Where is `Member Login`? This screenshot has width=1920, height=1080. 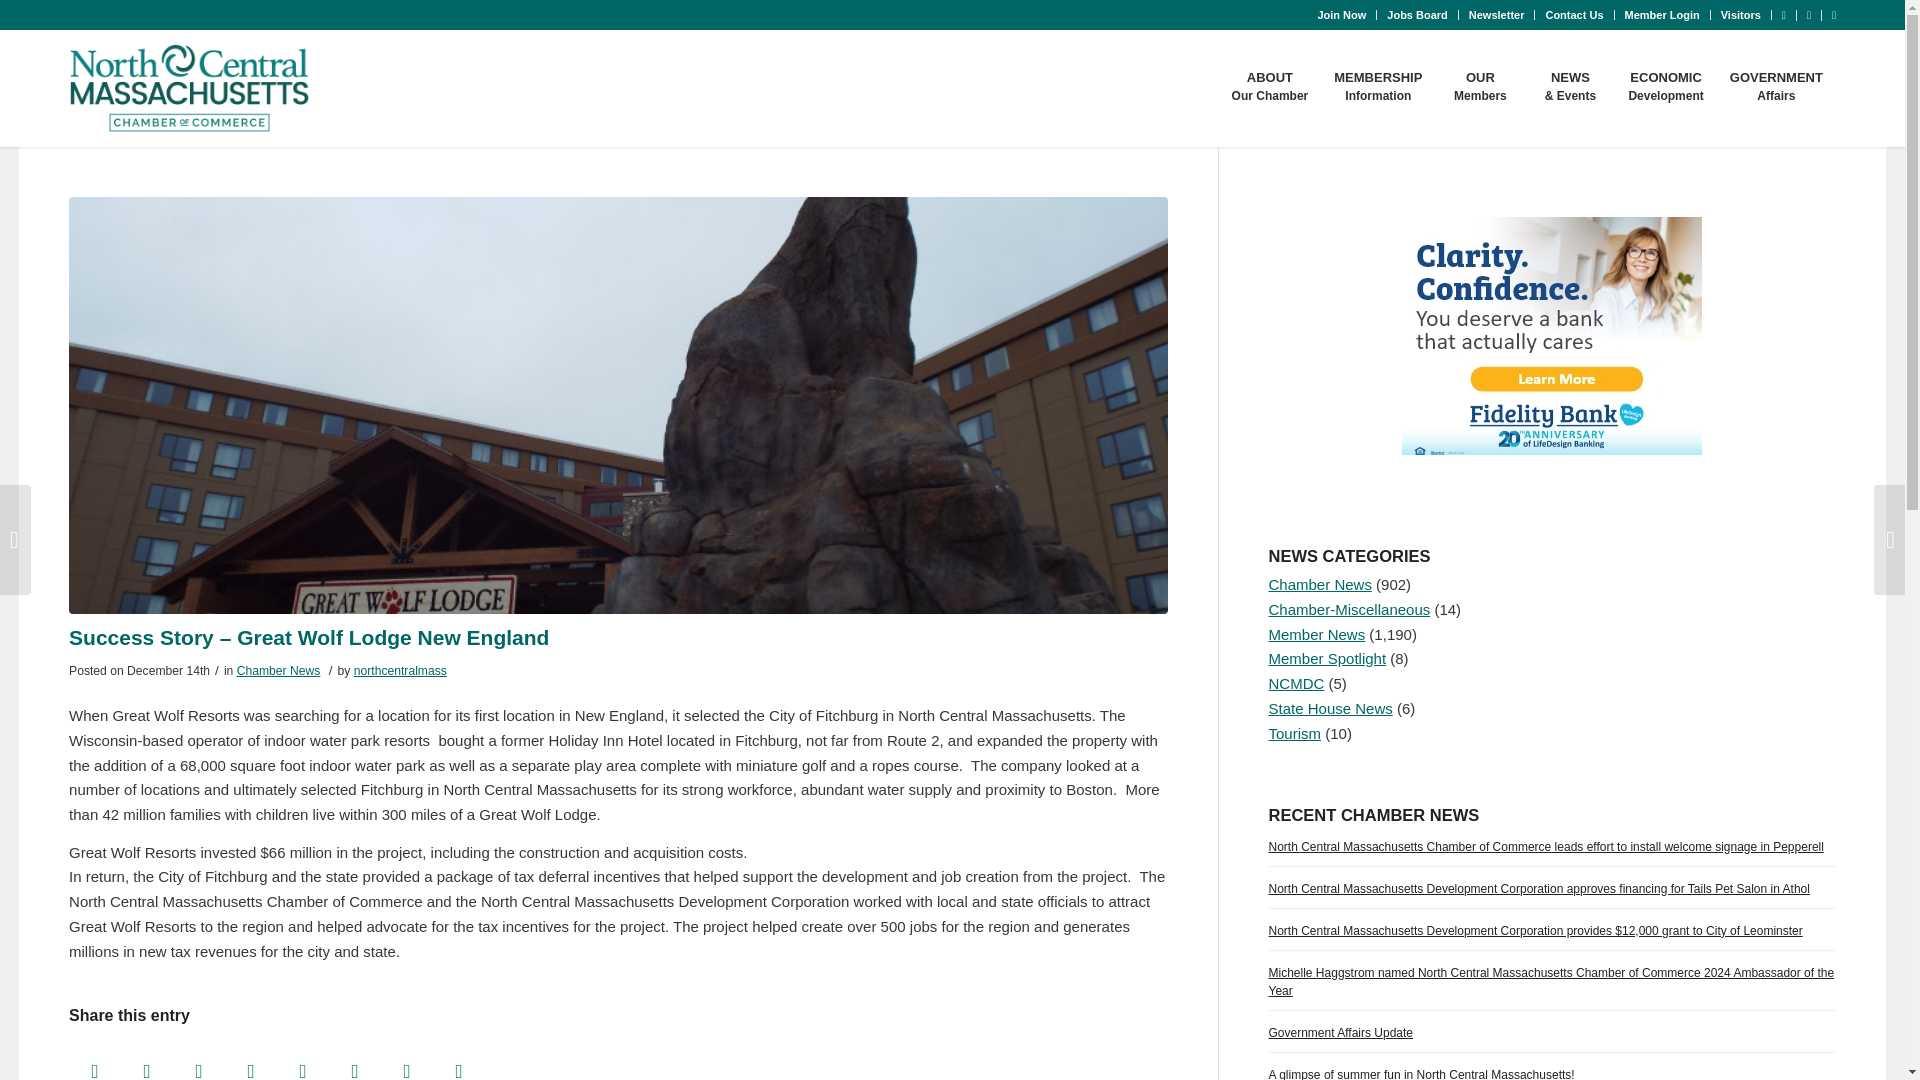
Member Login is located at coordinates (1662, 15).